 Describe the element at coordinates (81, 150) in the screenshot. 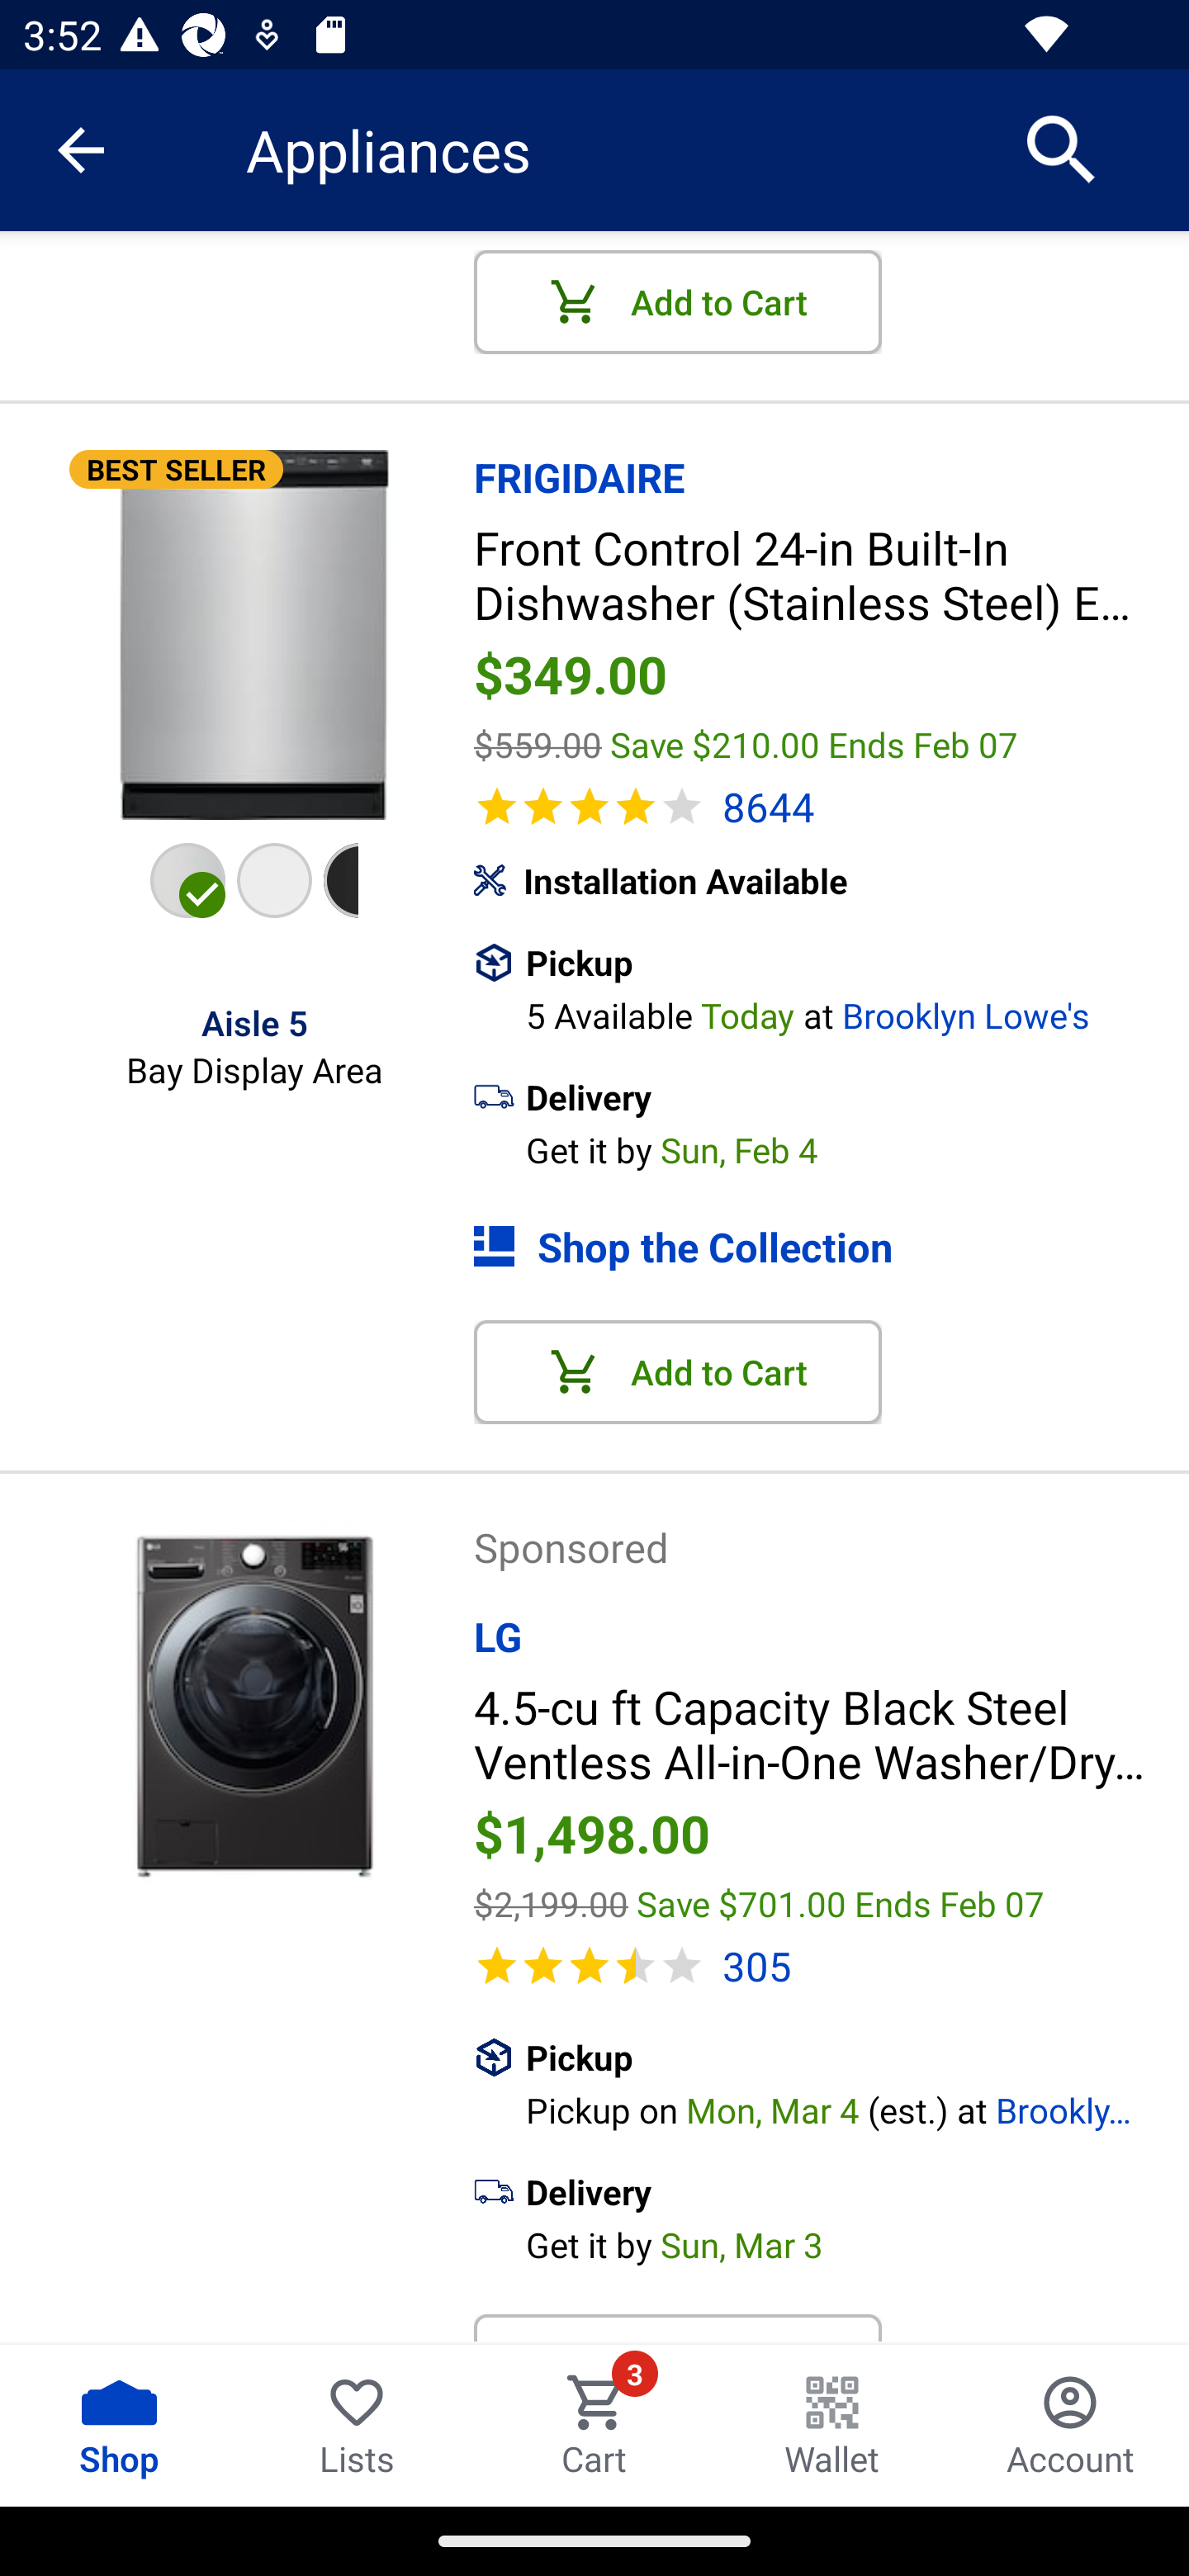

I see `Navigate up` at that location.